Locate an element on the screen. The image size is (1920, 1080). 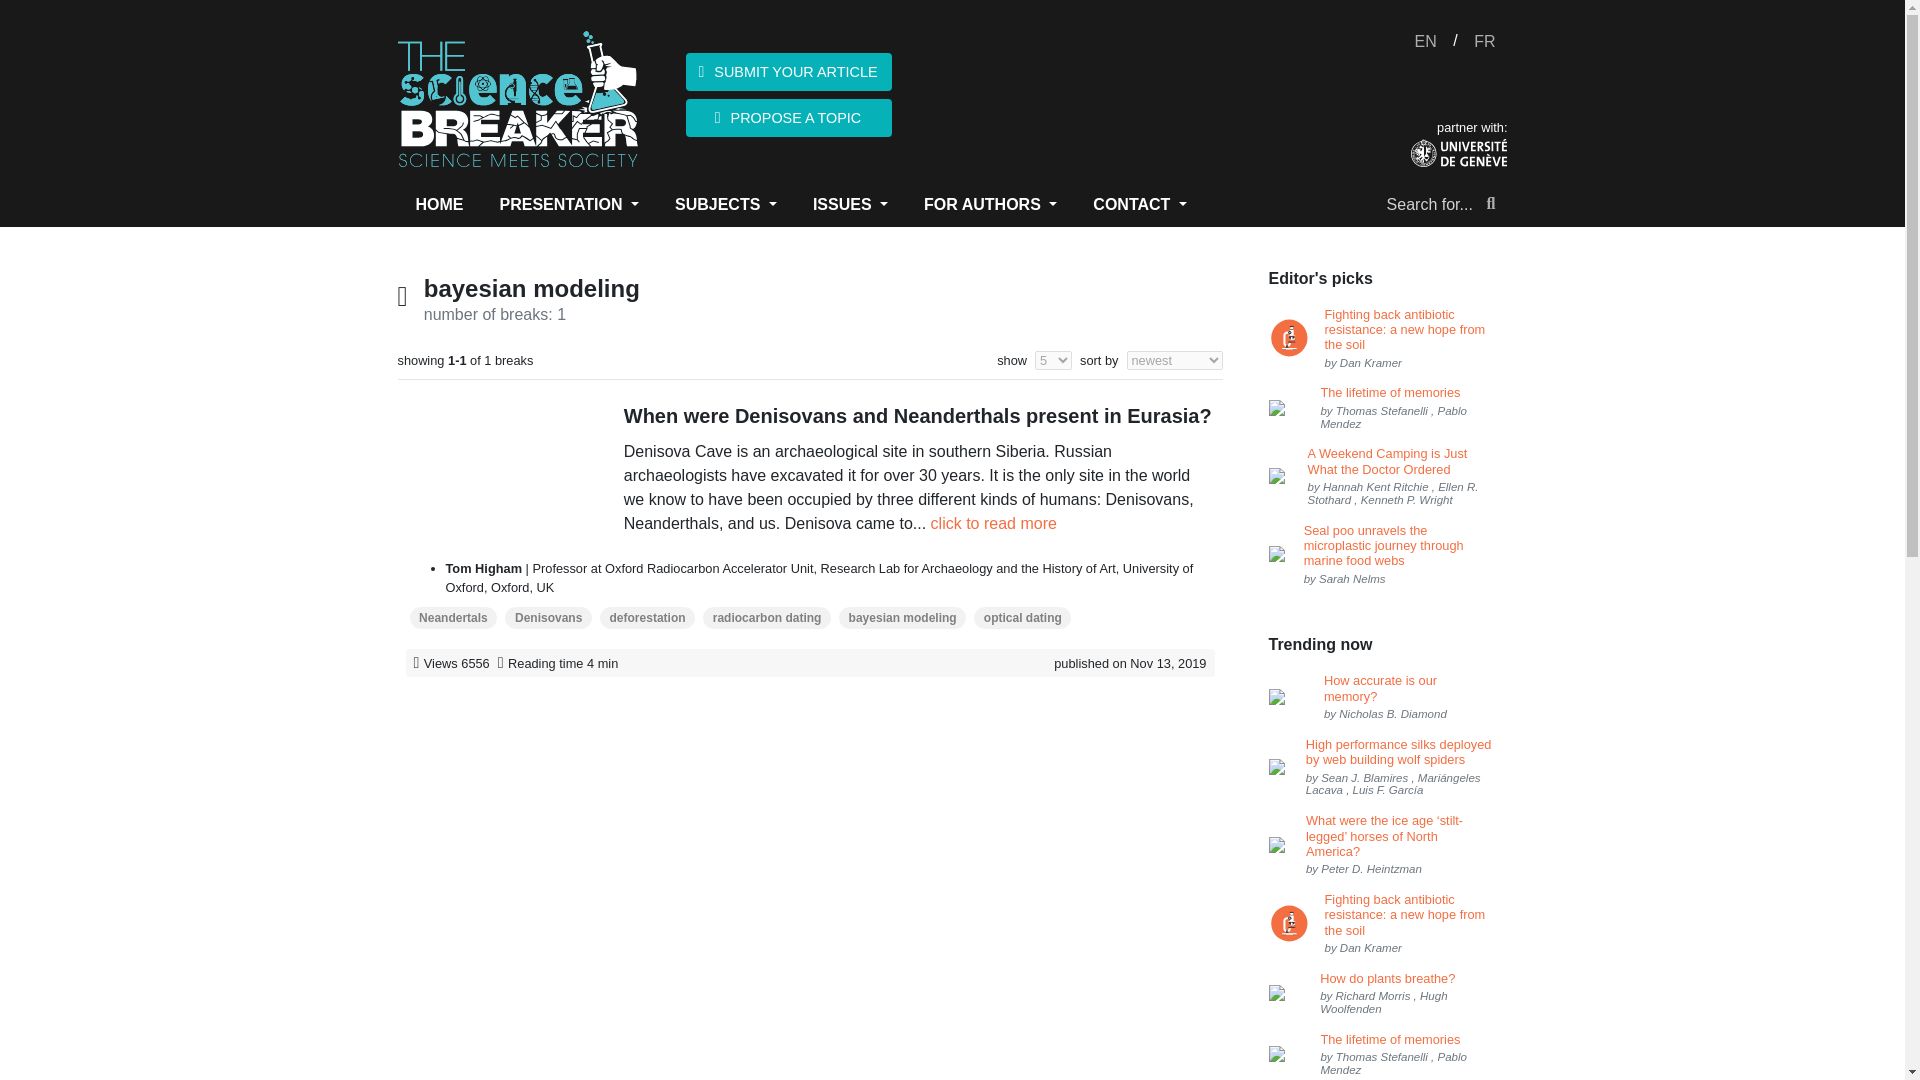
PRESENTATION is located at coordinates (570, 204).